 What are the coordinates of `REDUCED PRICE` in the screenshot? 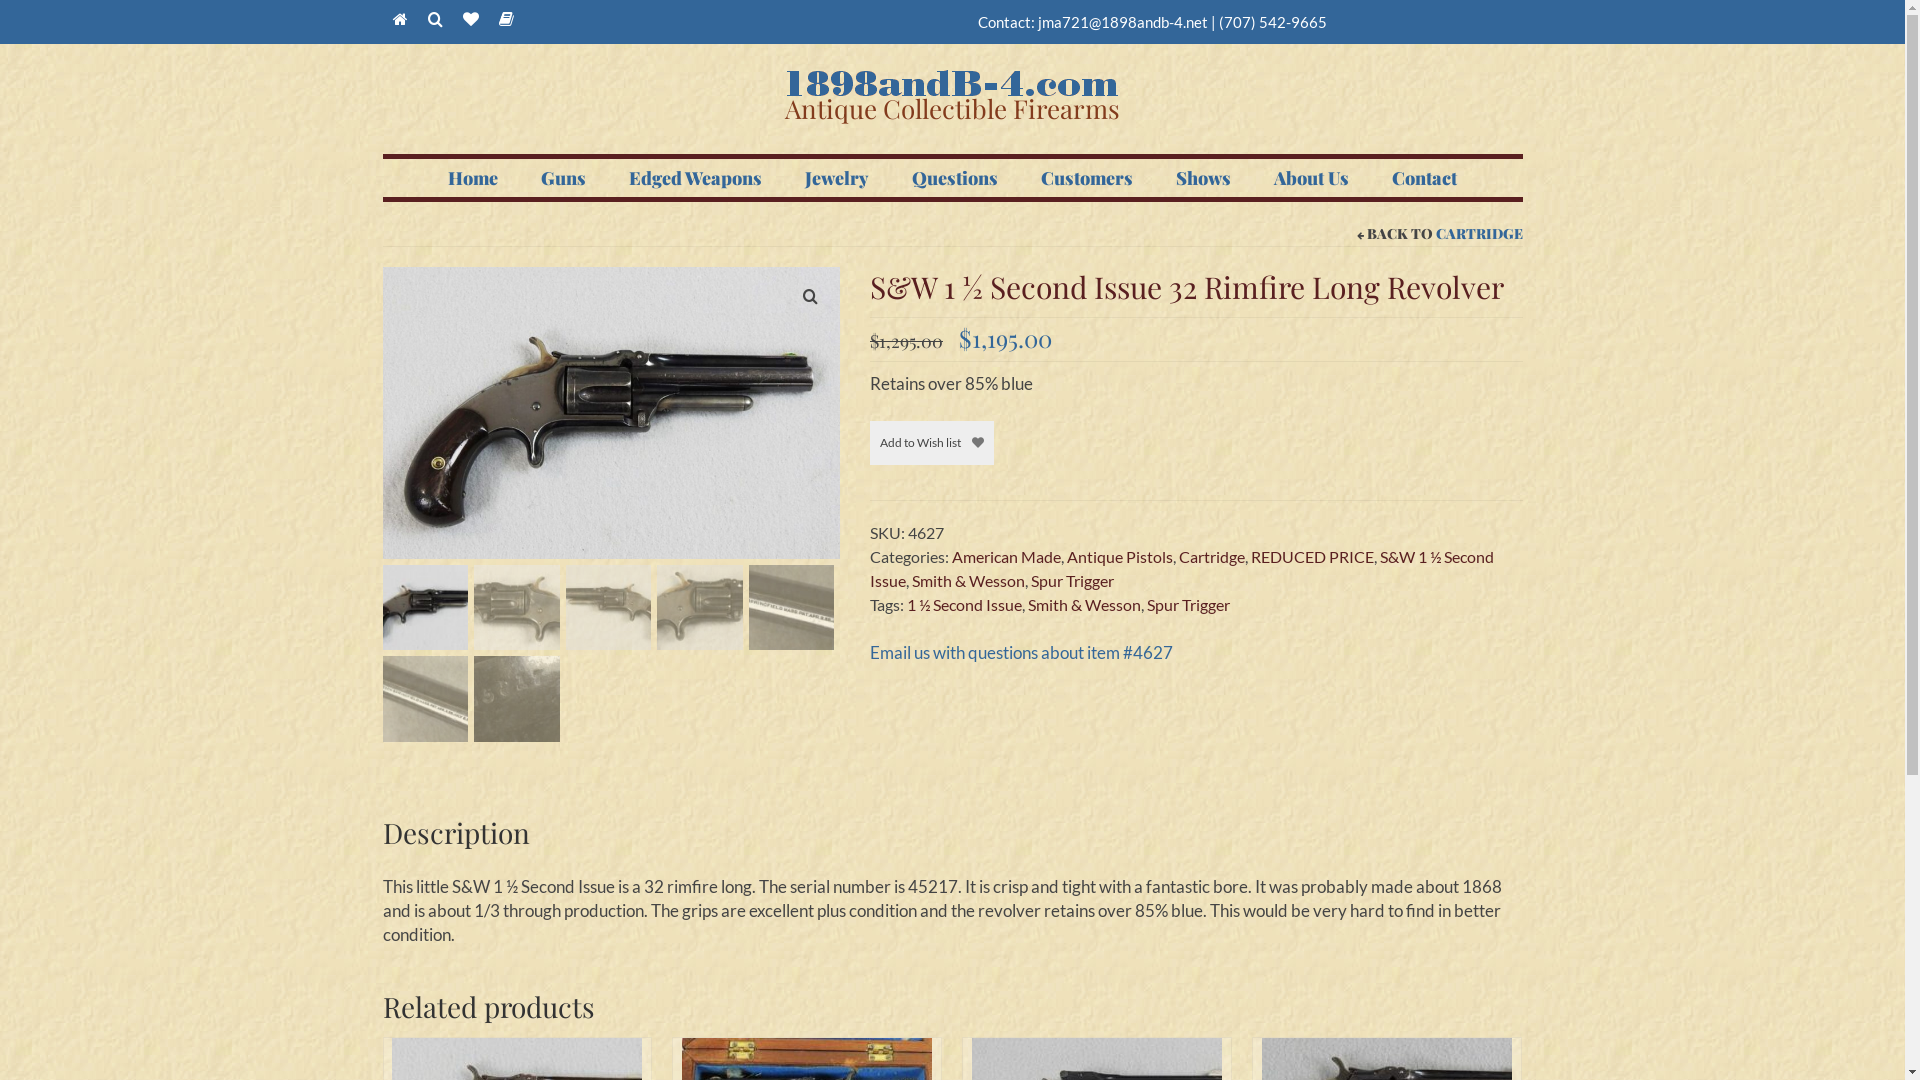 It's located at (1312, 556).